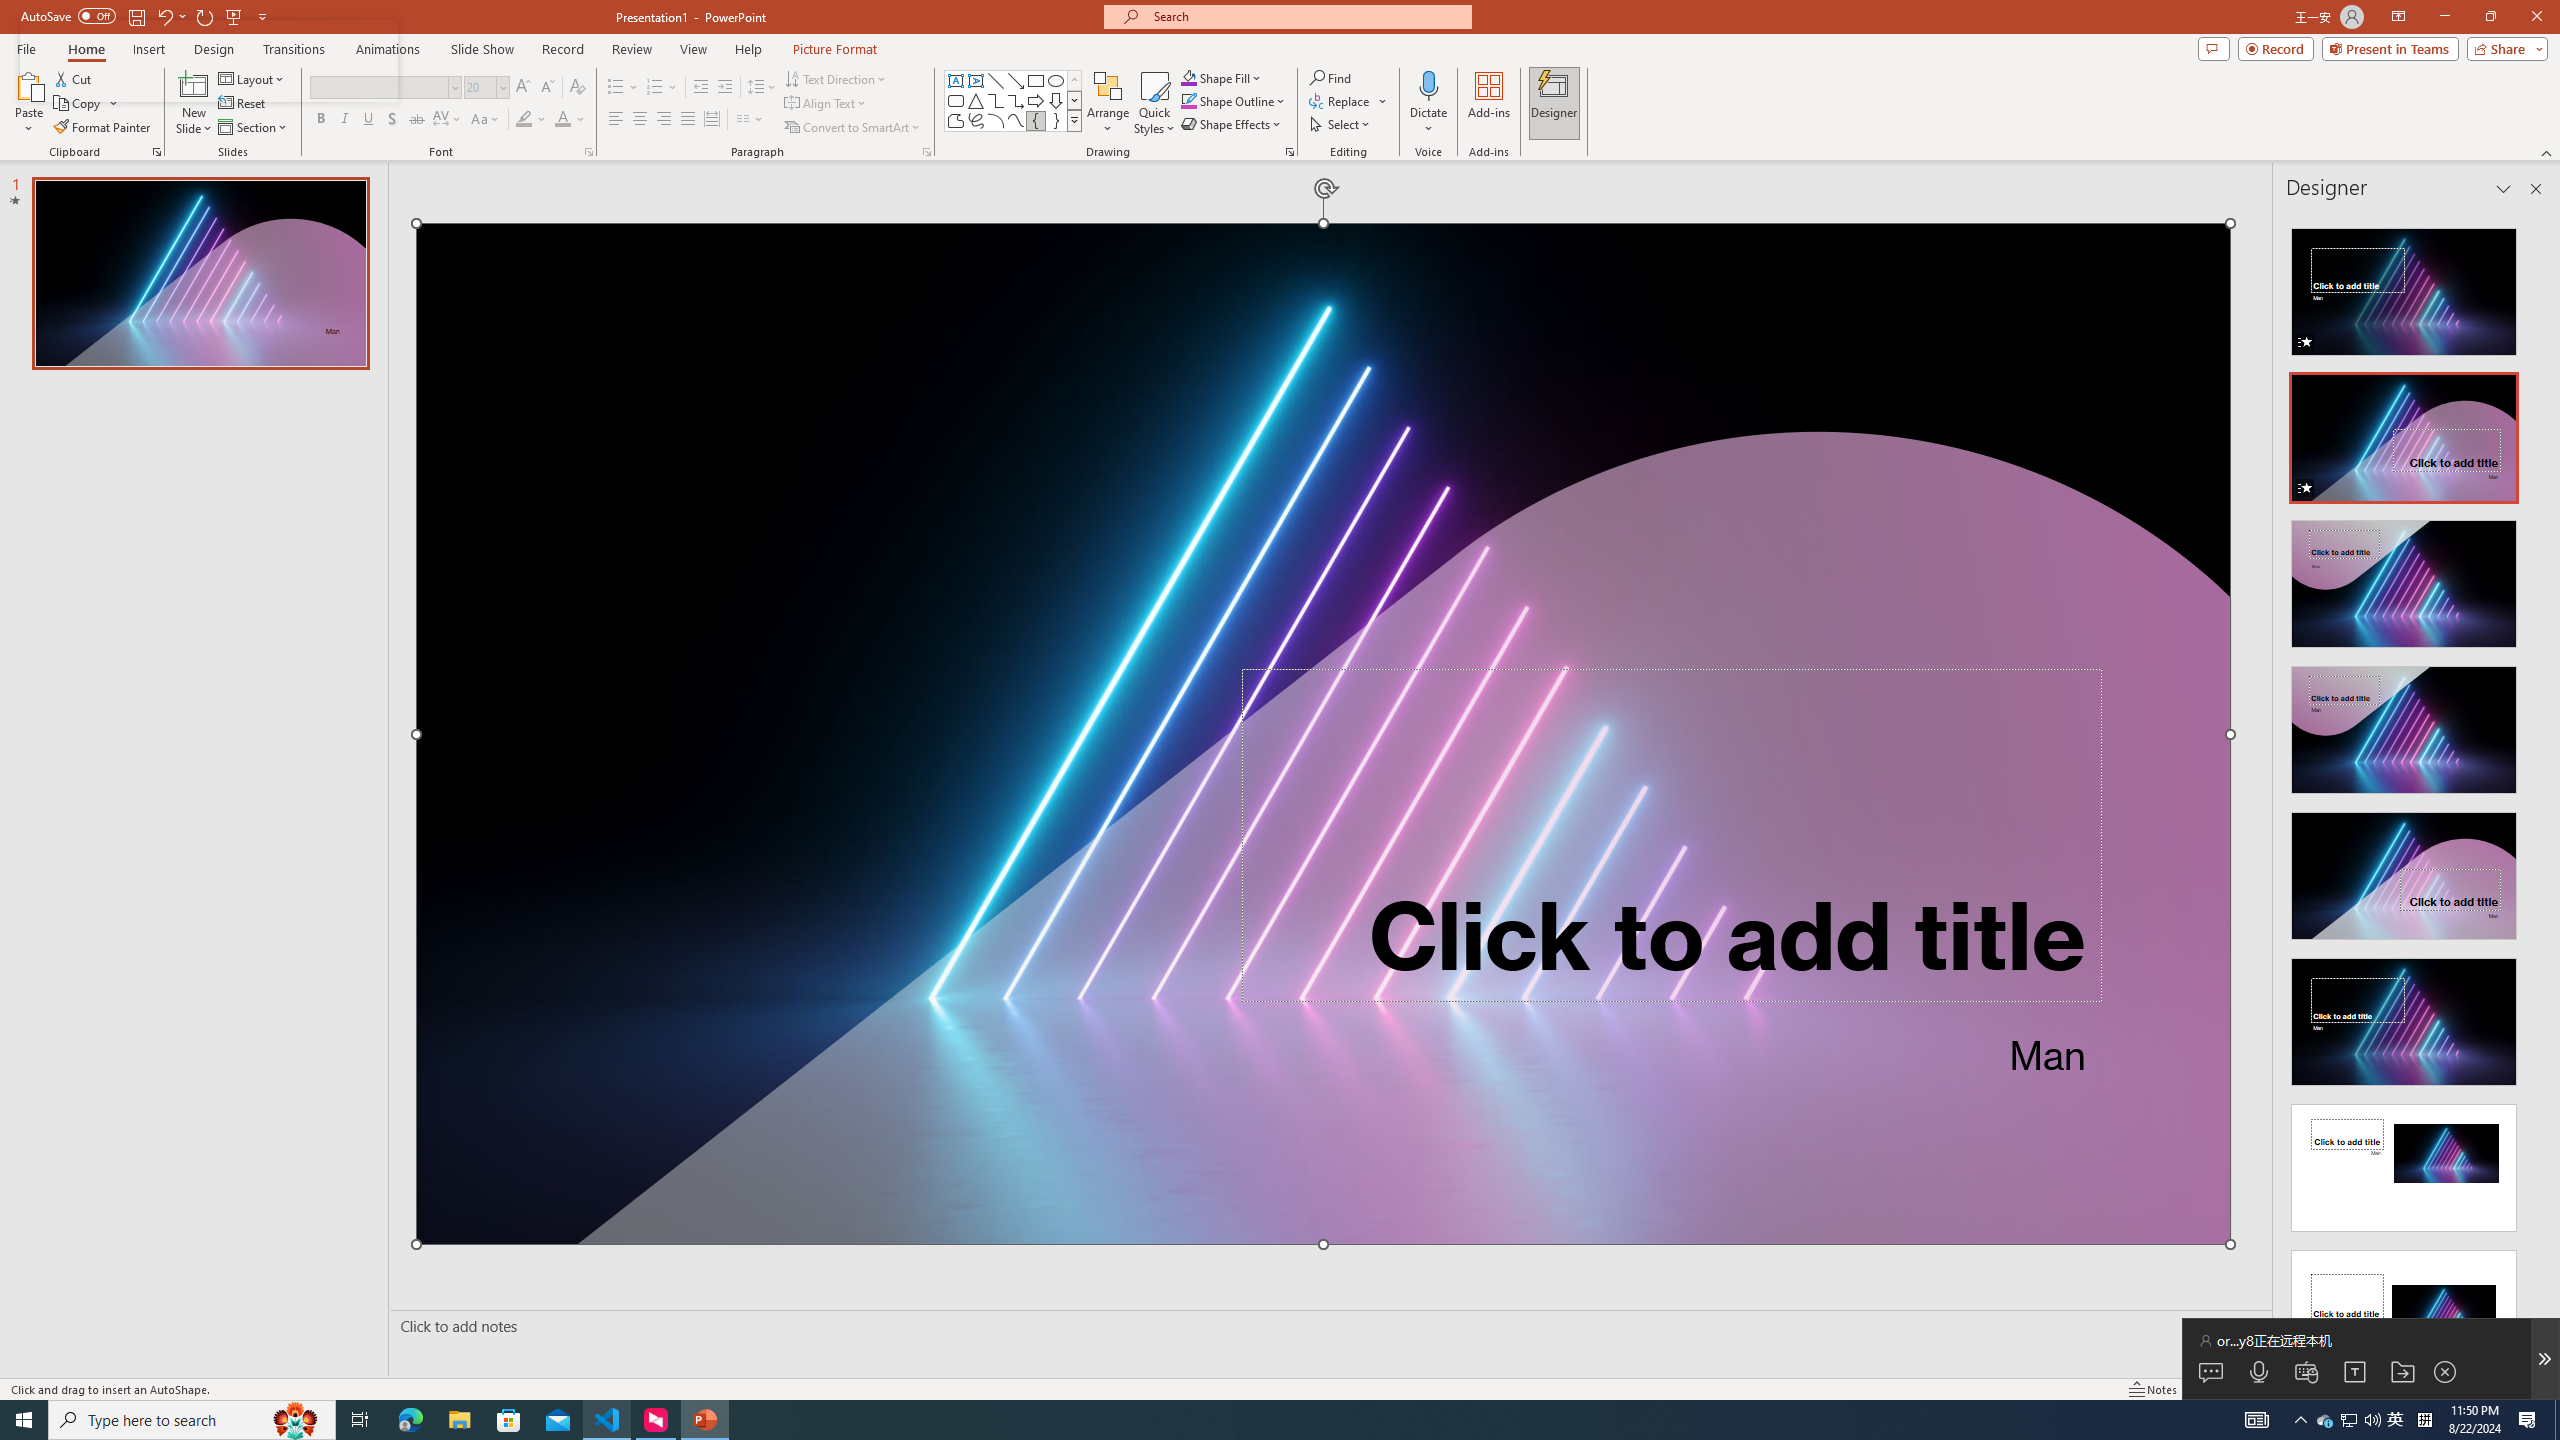  Describe the element at coordinates (148, 49) in the screenshot. I see `Insert` at that location.